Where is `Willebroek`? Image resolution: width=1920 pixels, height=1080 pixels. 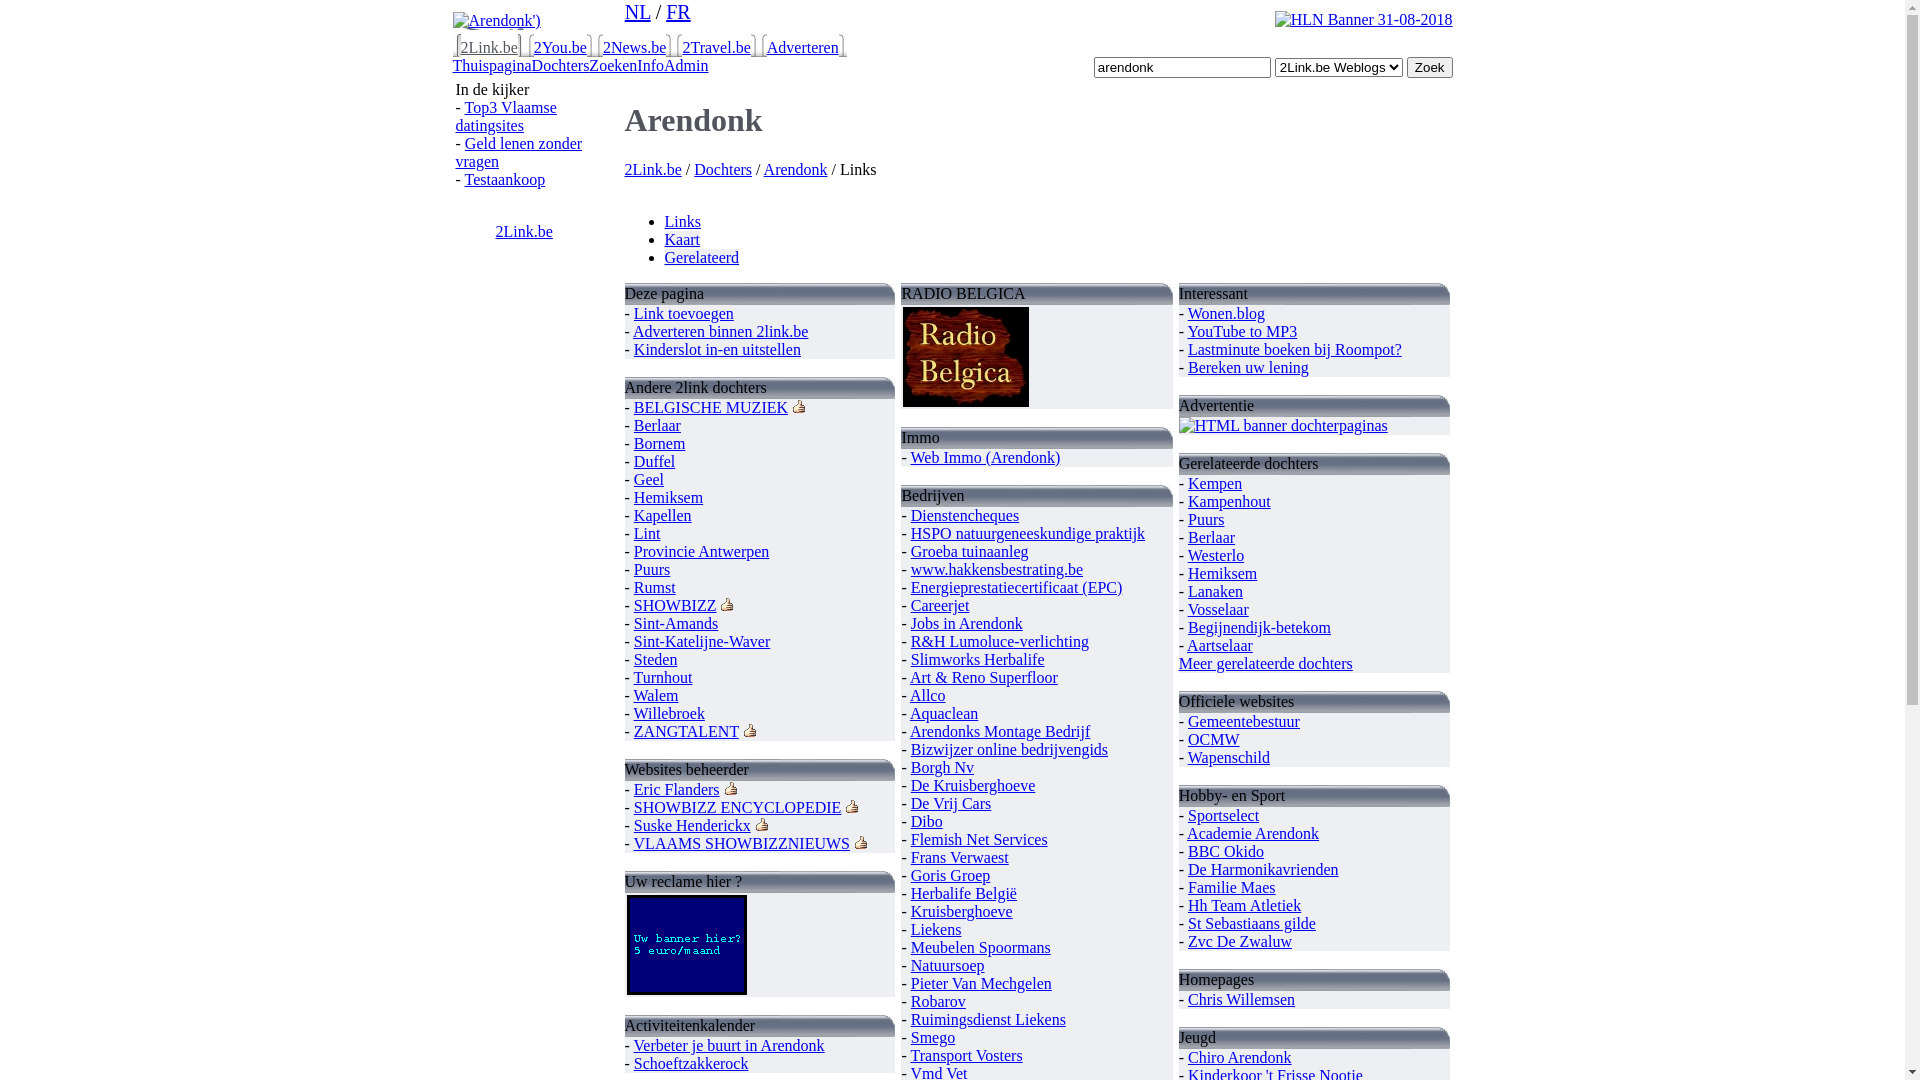 Willebroek is located at coordinates (670, 714).